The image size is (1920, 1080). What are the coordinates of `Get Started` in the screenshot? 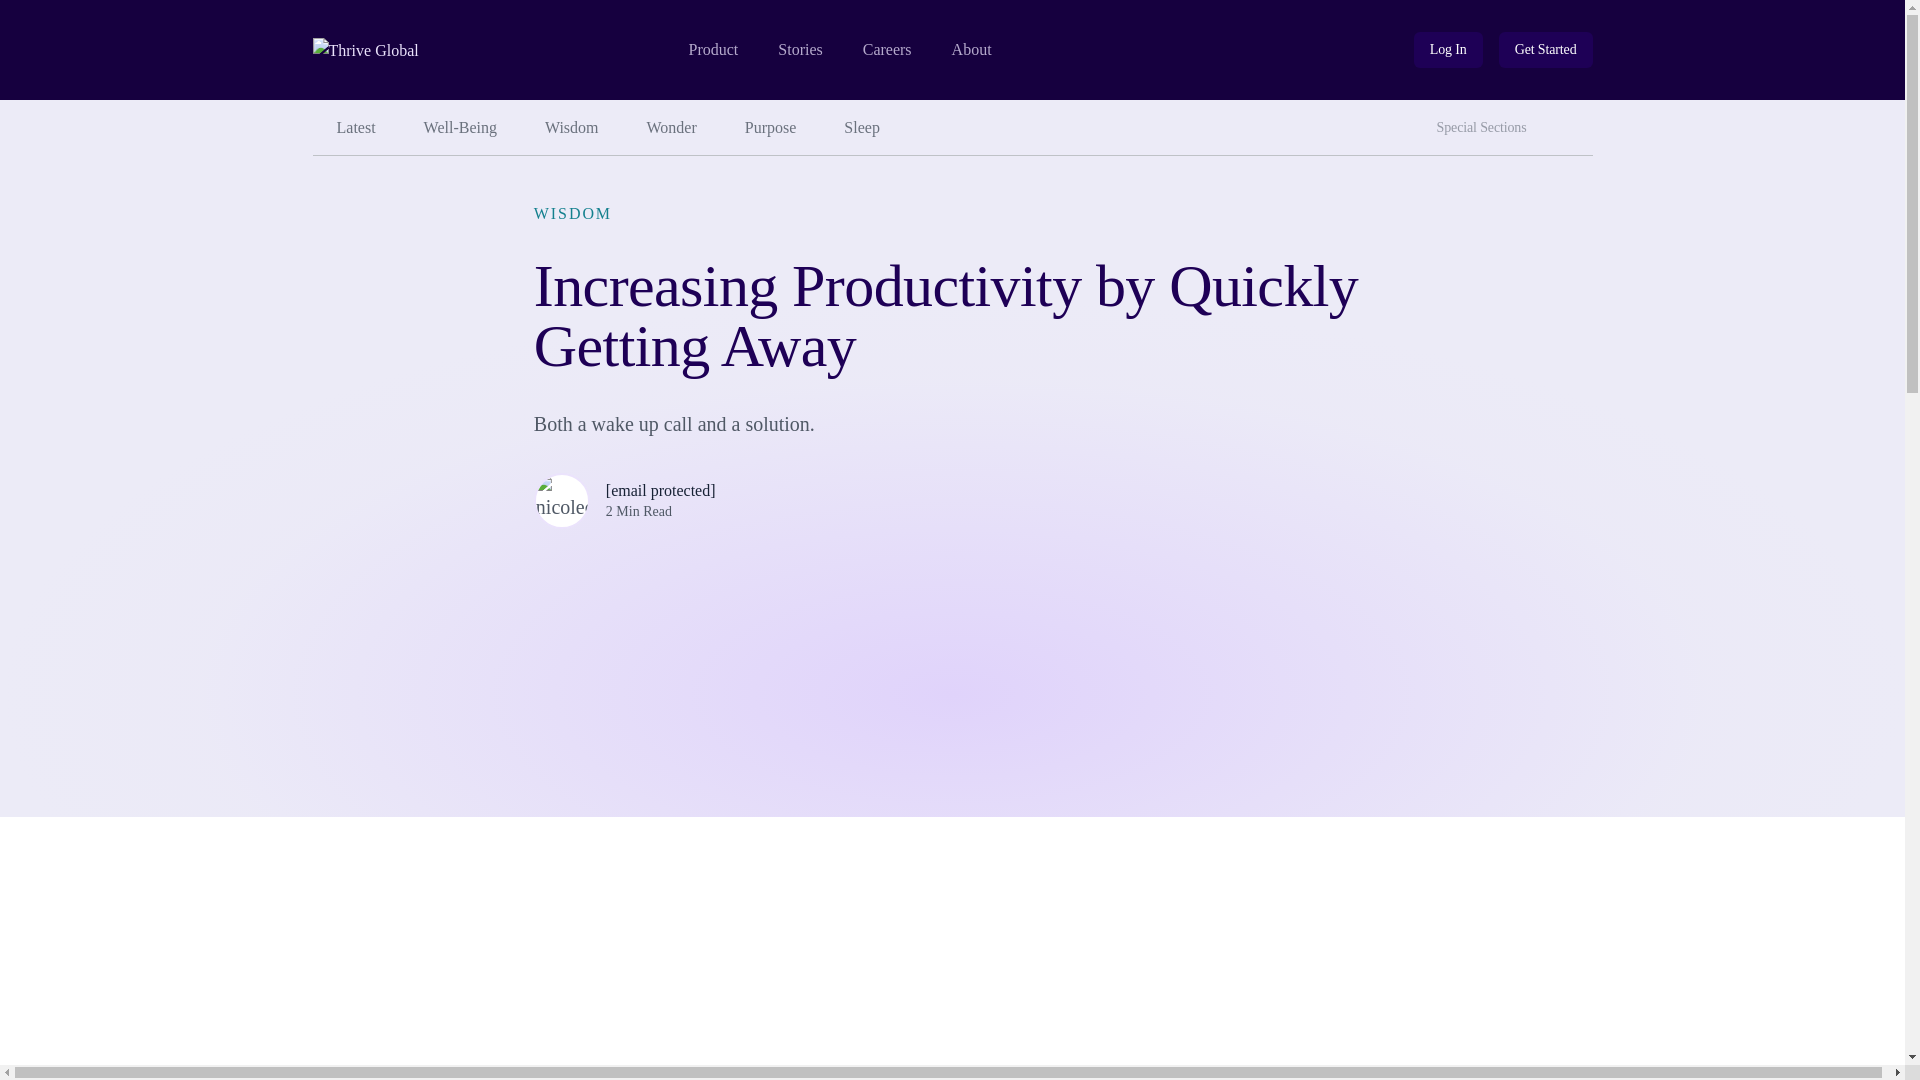 It's located at (1546, 50).